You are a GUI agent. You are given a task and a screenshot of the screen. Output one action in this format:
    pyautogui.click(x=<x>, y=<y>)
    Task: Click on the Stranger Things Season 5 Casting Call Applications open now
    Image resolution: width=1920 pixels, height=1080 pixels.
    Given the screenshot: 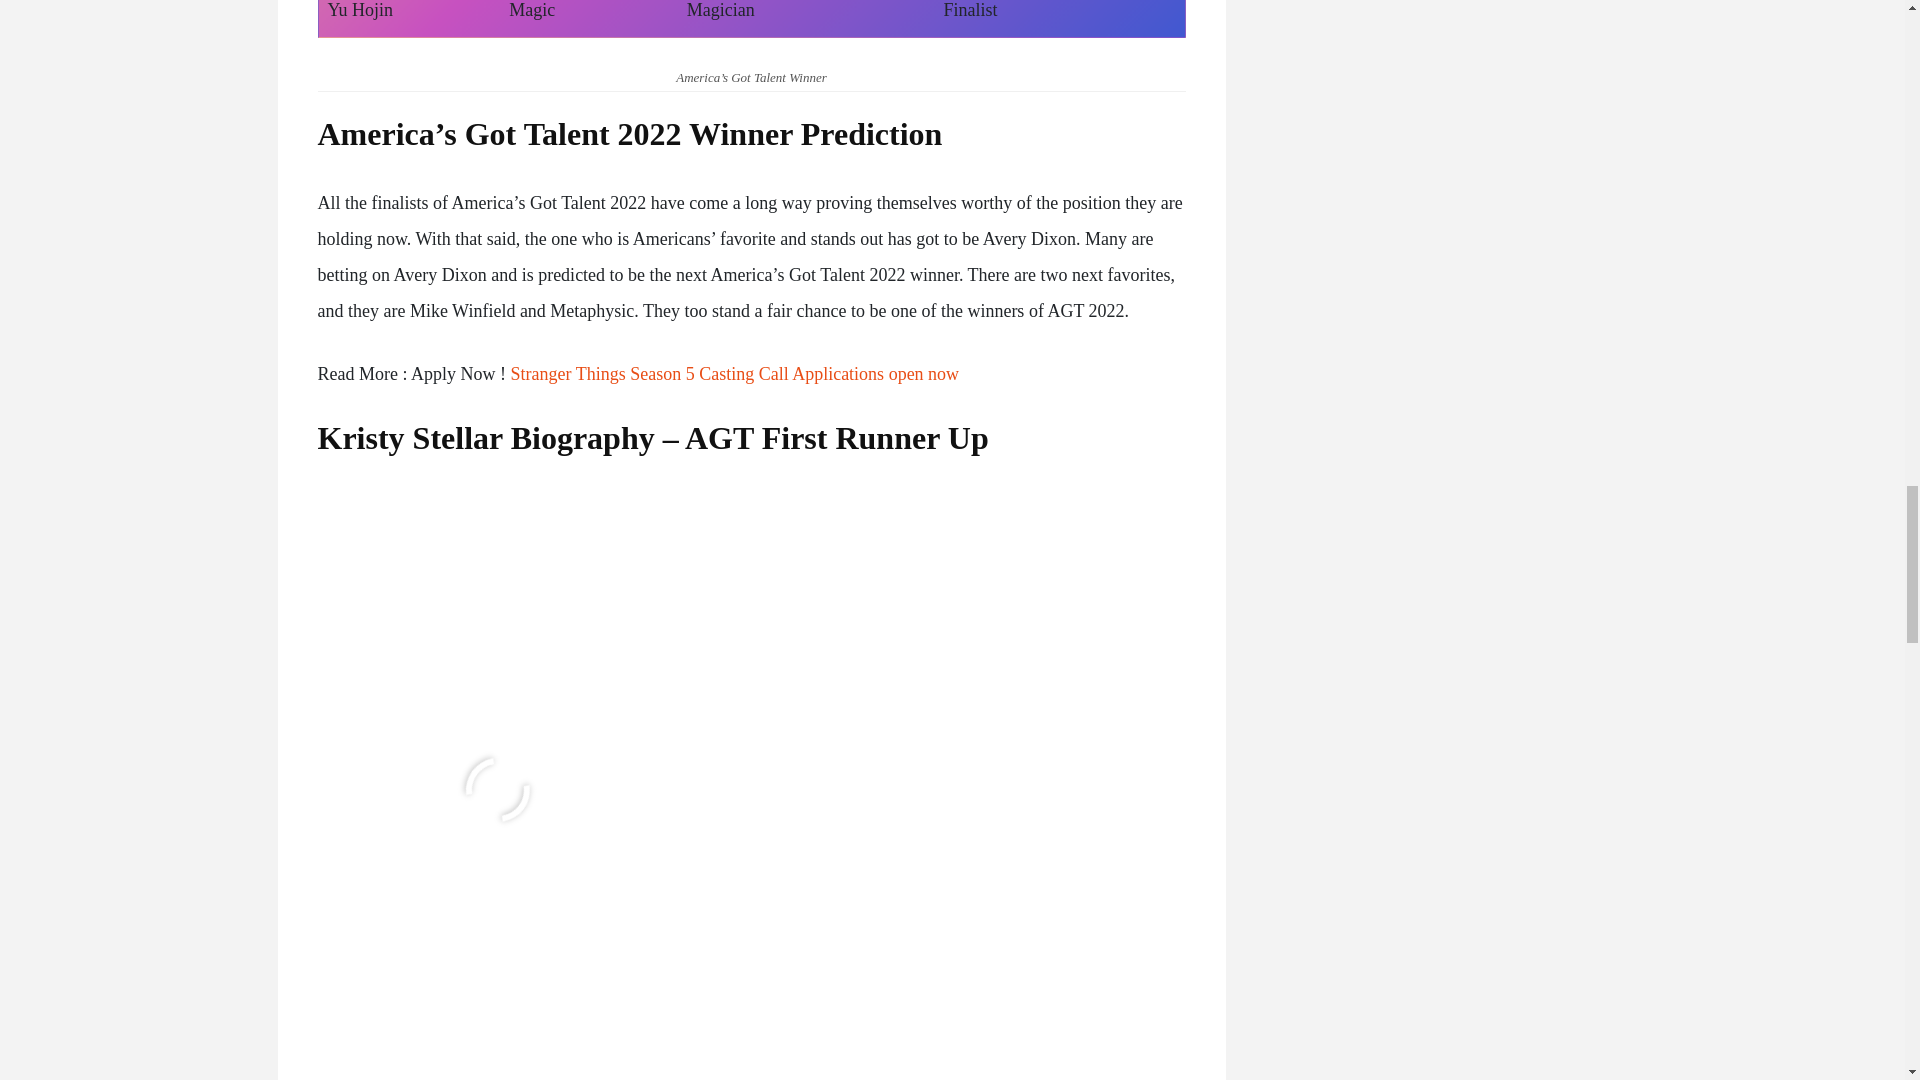 What is the action you would take?
    pyautogui.click(x=734, y=374)
    